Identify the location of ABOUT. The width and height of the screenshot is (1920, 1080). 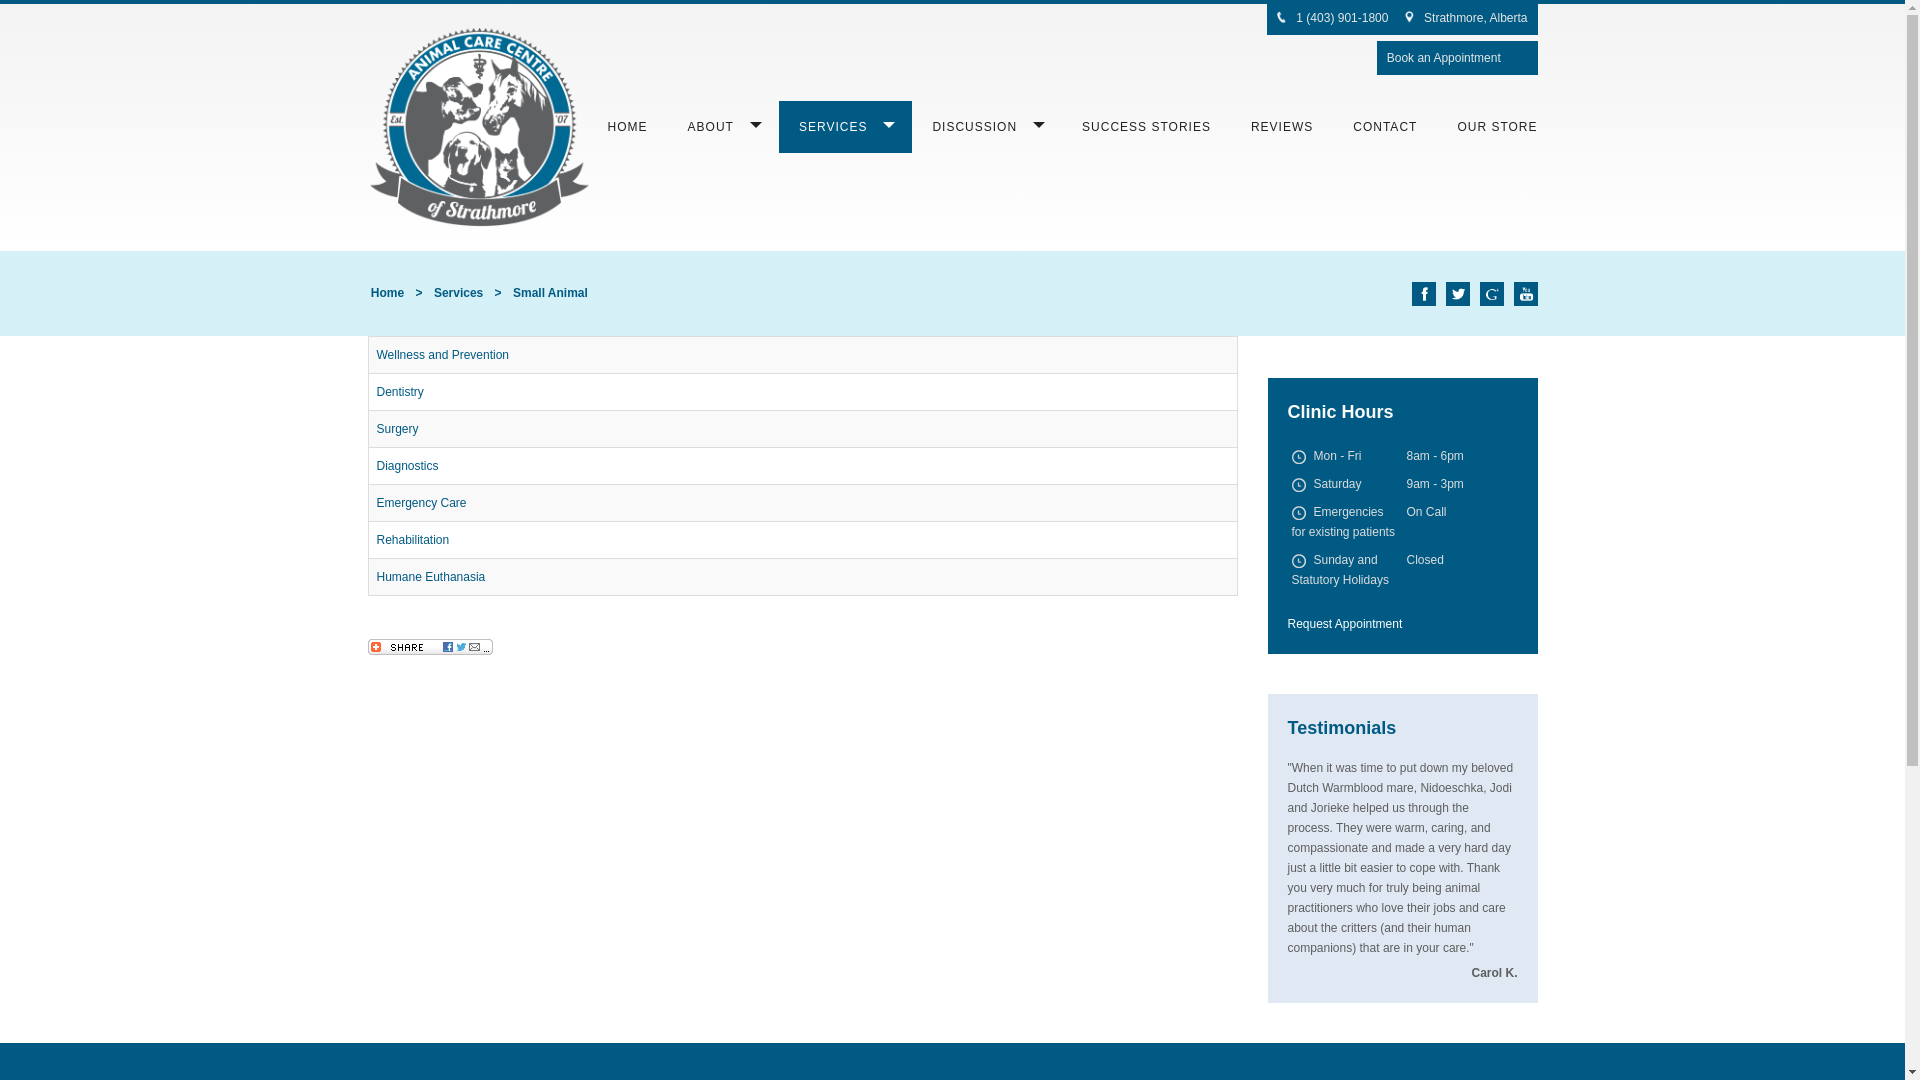
(724, 127).